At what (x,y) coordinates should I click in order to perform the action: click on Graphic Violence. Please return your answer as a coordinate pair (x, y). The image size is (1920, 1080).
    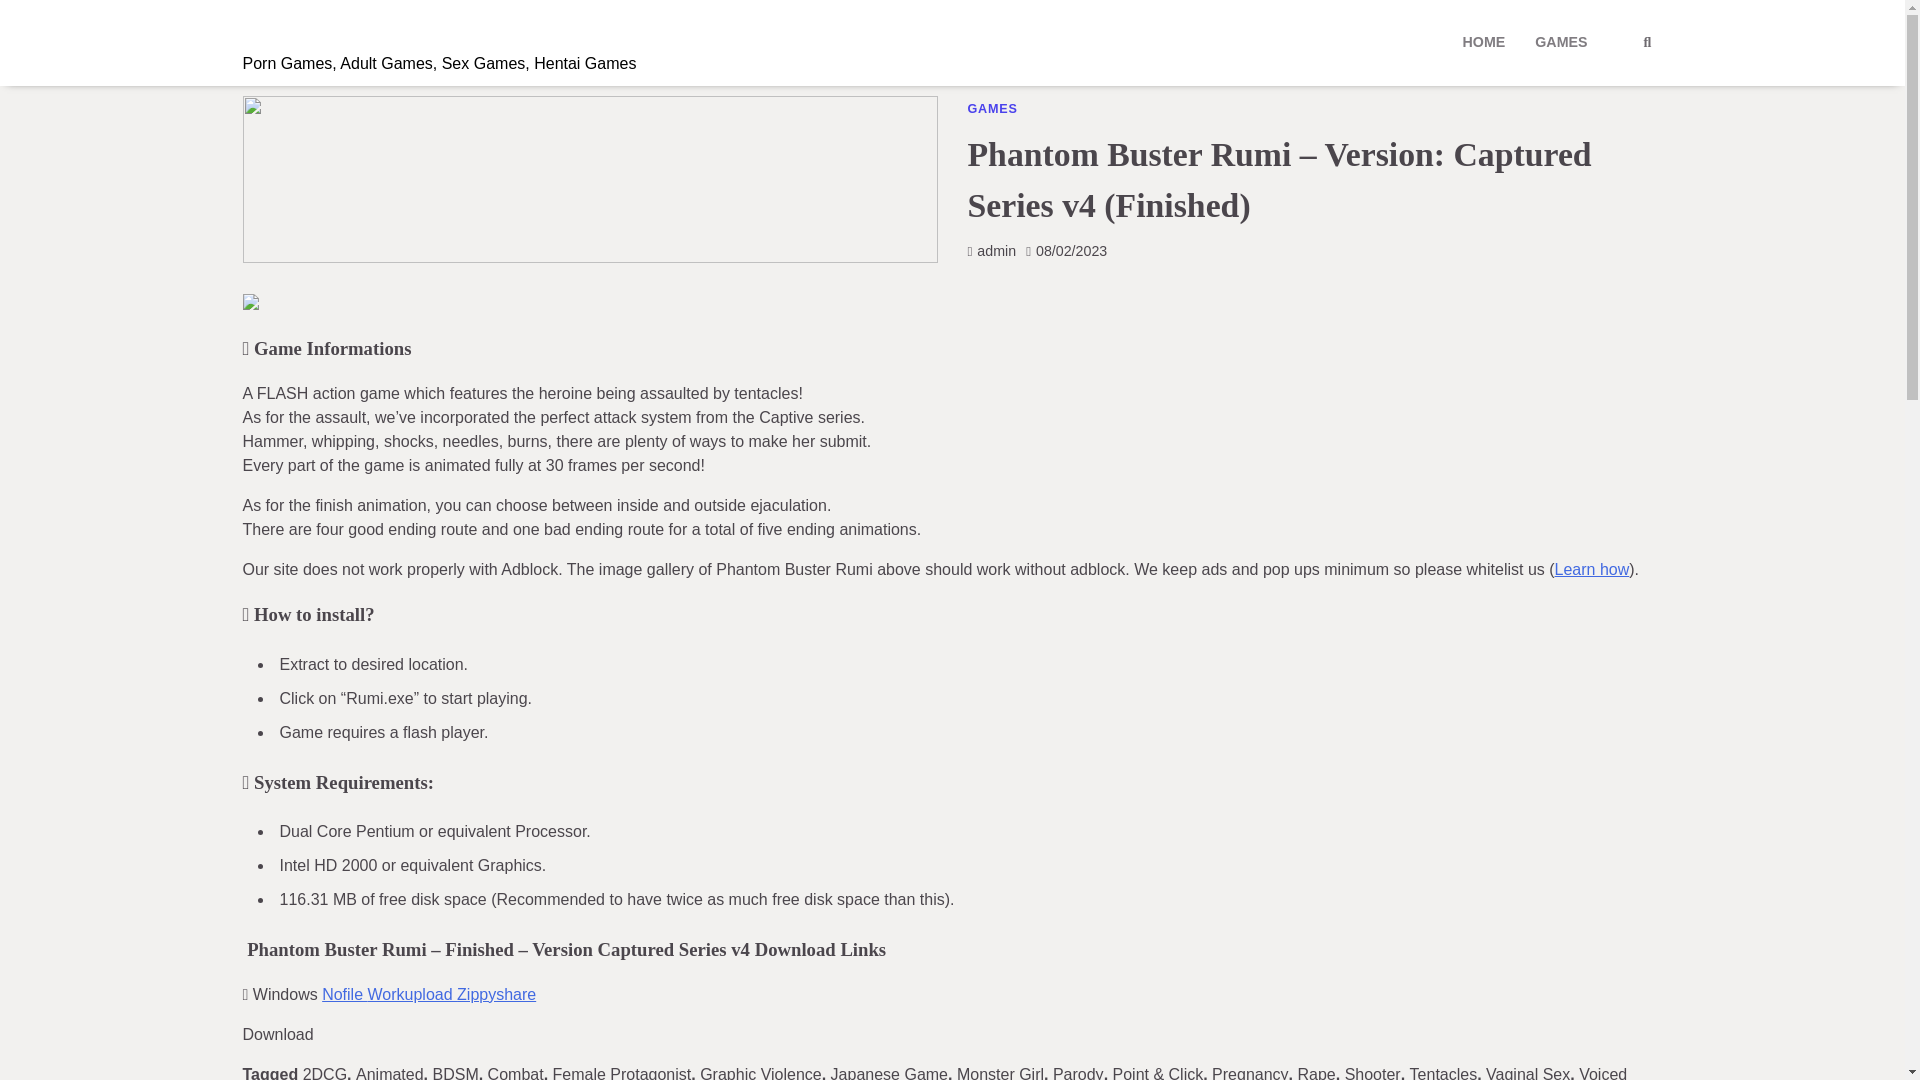
    Looking at the image, I should click on (760, 1072).